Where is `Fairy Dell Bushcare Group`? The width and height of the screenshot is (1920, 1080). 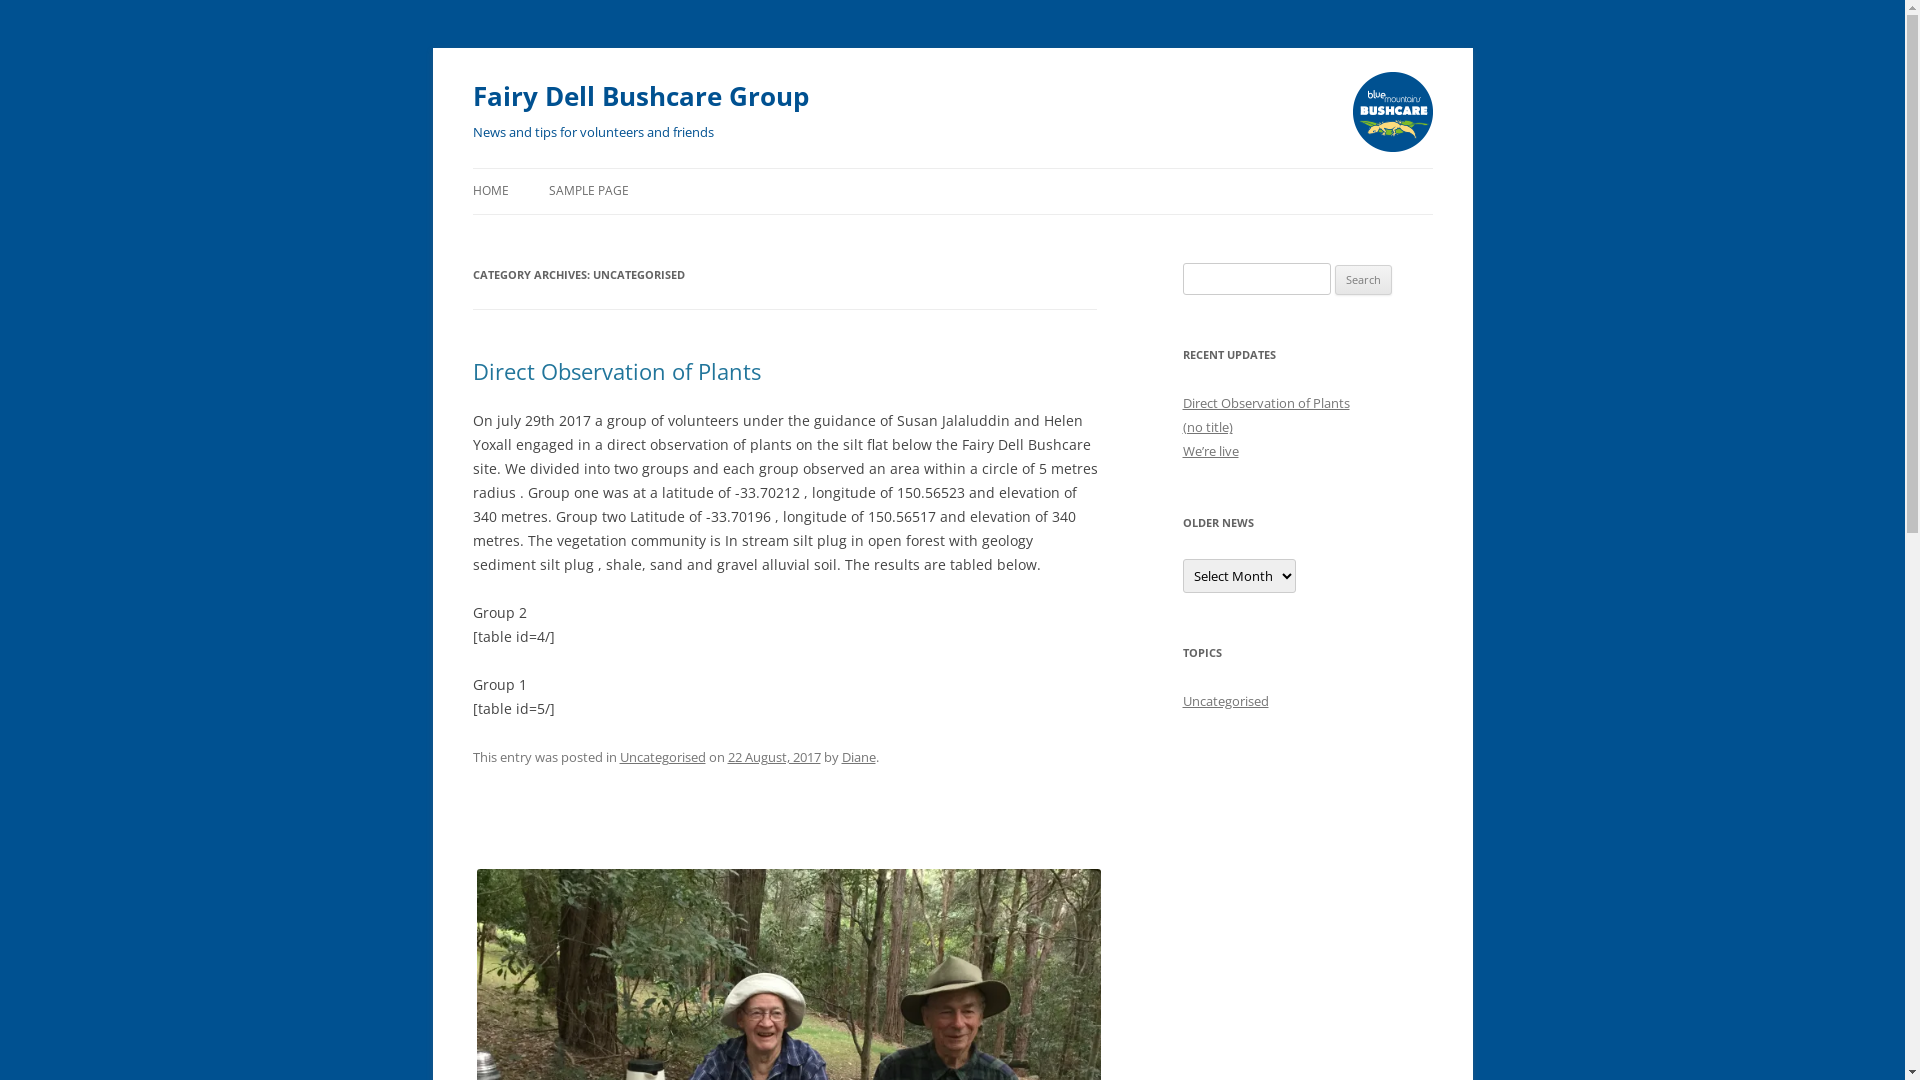 Fairy Dell Bushcare Group is located at coordinates (640, 96).